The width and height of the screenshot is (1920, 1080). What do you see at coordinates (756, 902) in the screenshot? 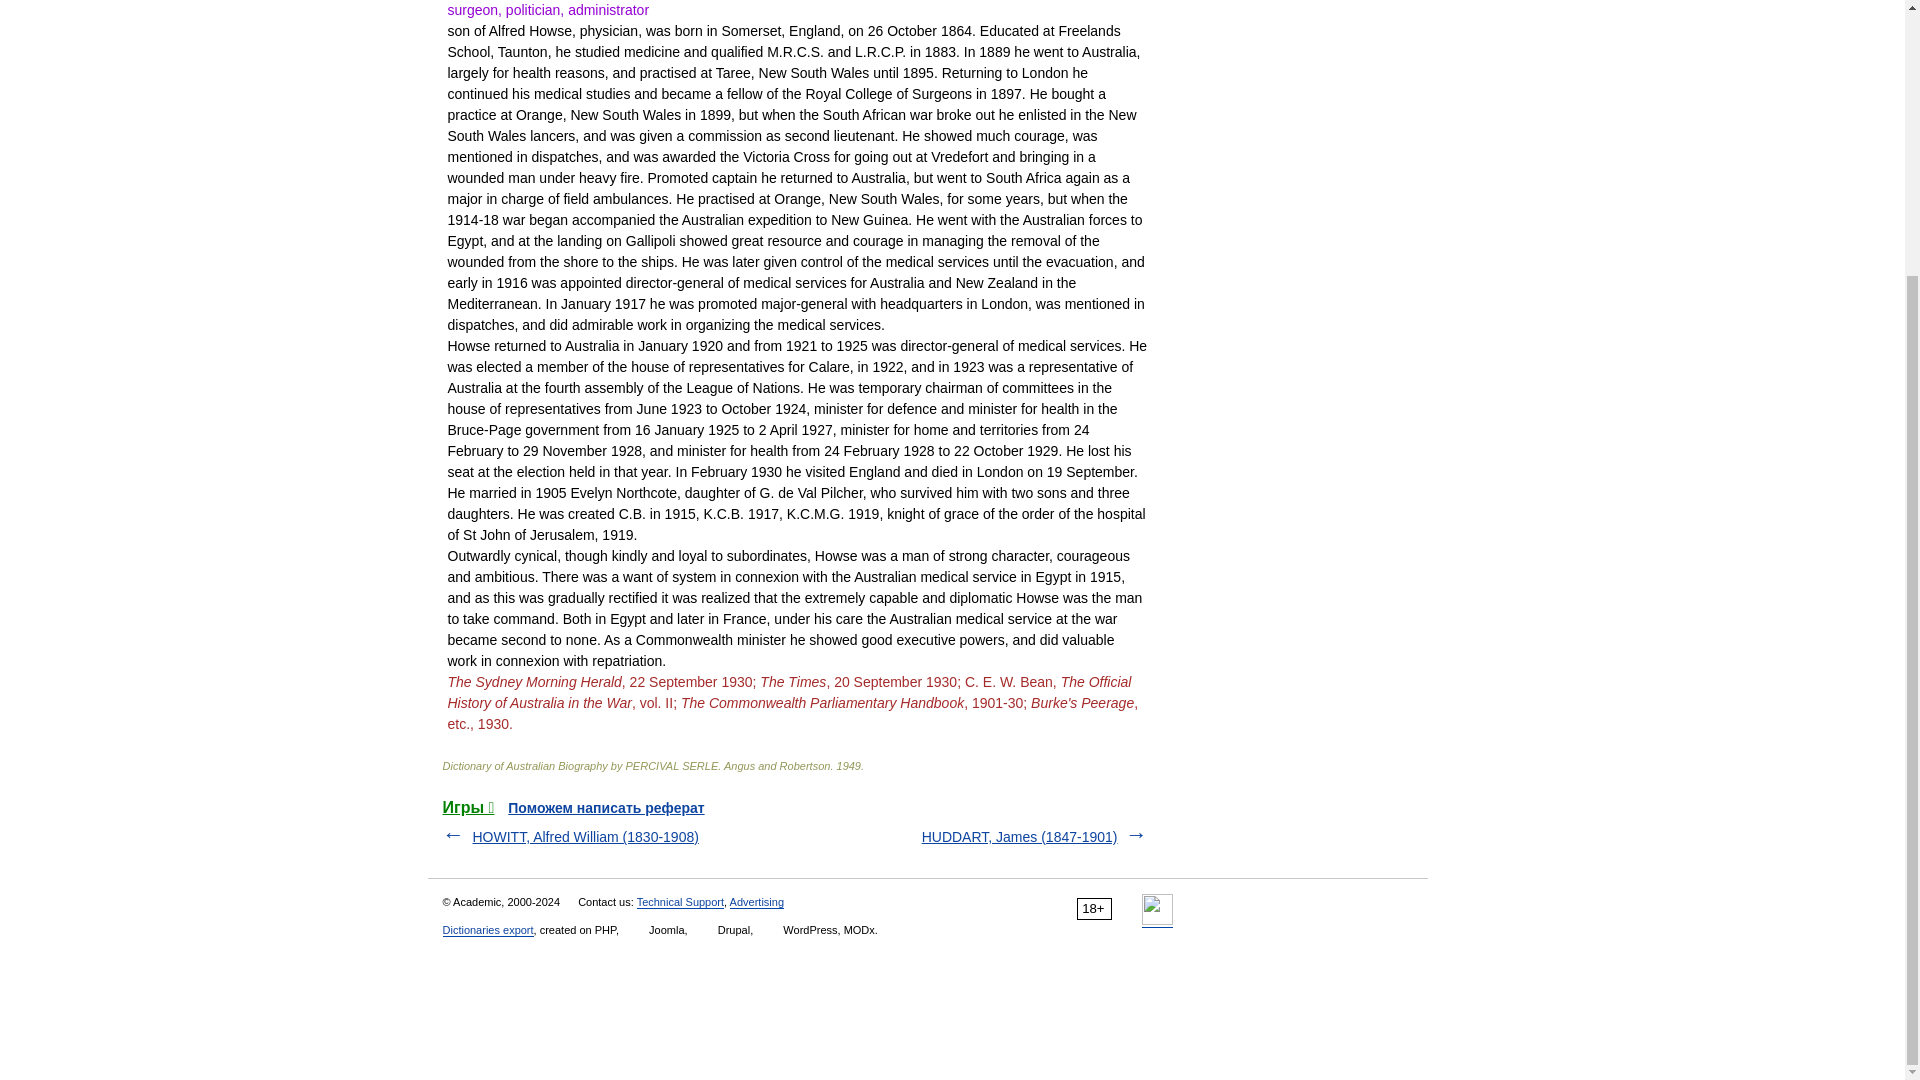
I see `Advertising` at bounding box center [756, 902].